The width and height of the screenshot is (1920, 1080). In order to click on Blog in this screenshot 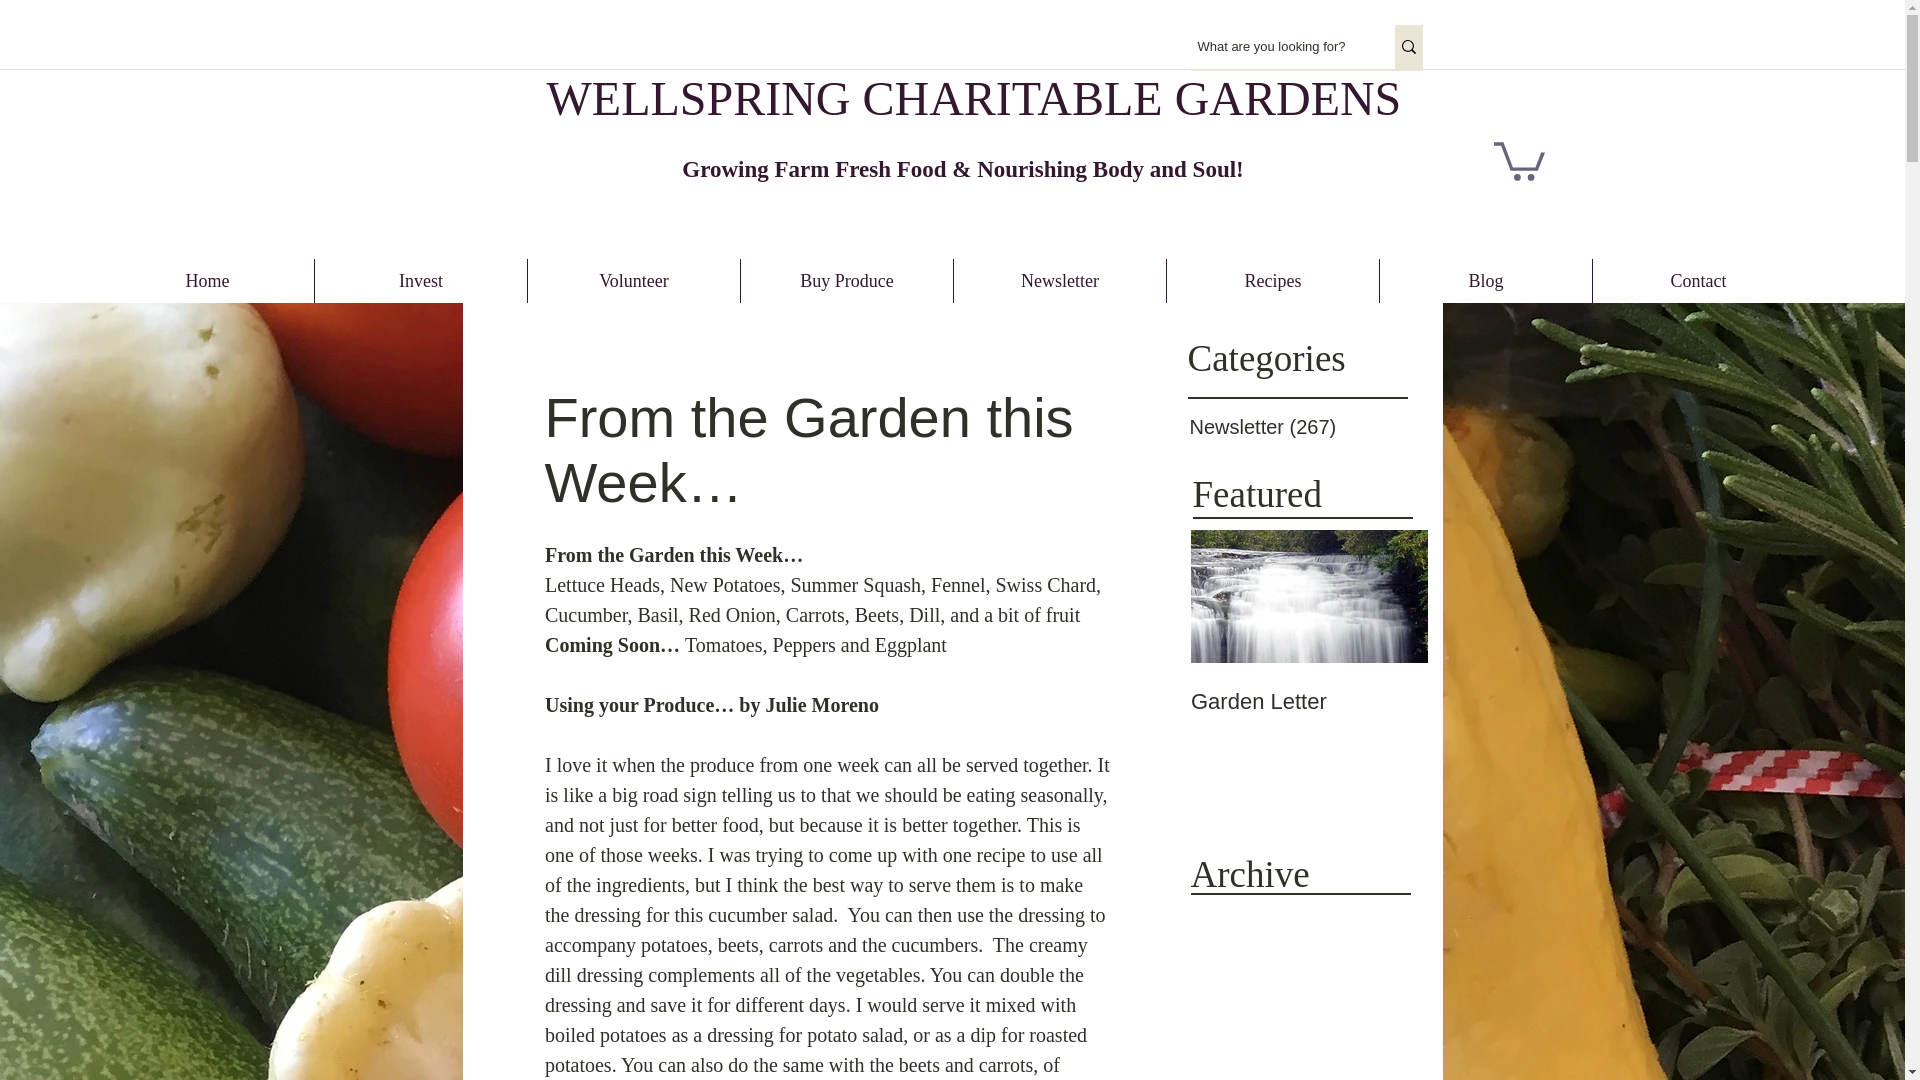, I will do `click(1486, 281)`.